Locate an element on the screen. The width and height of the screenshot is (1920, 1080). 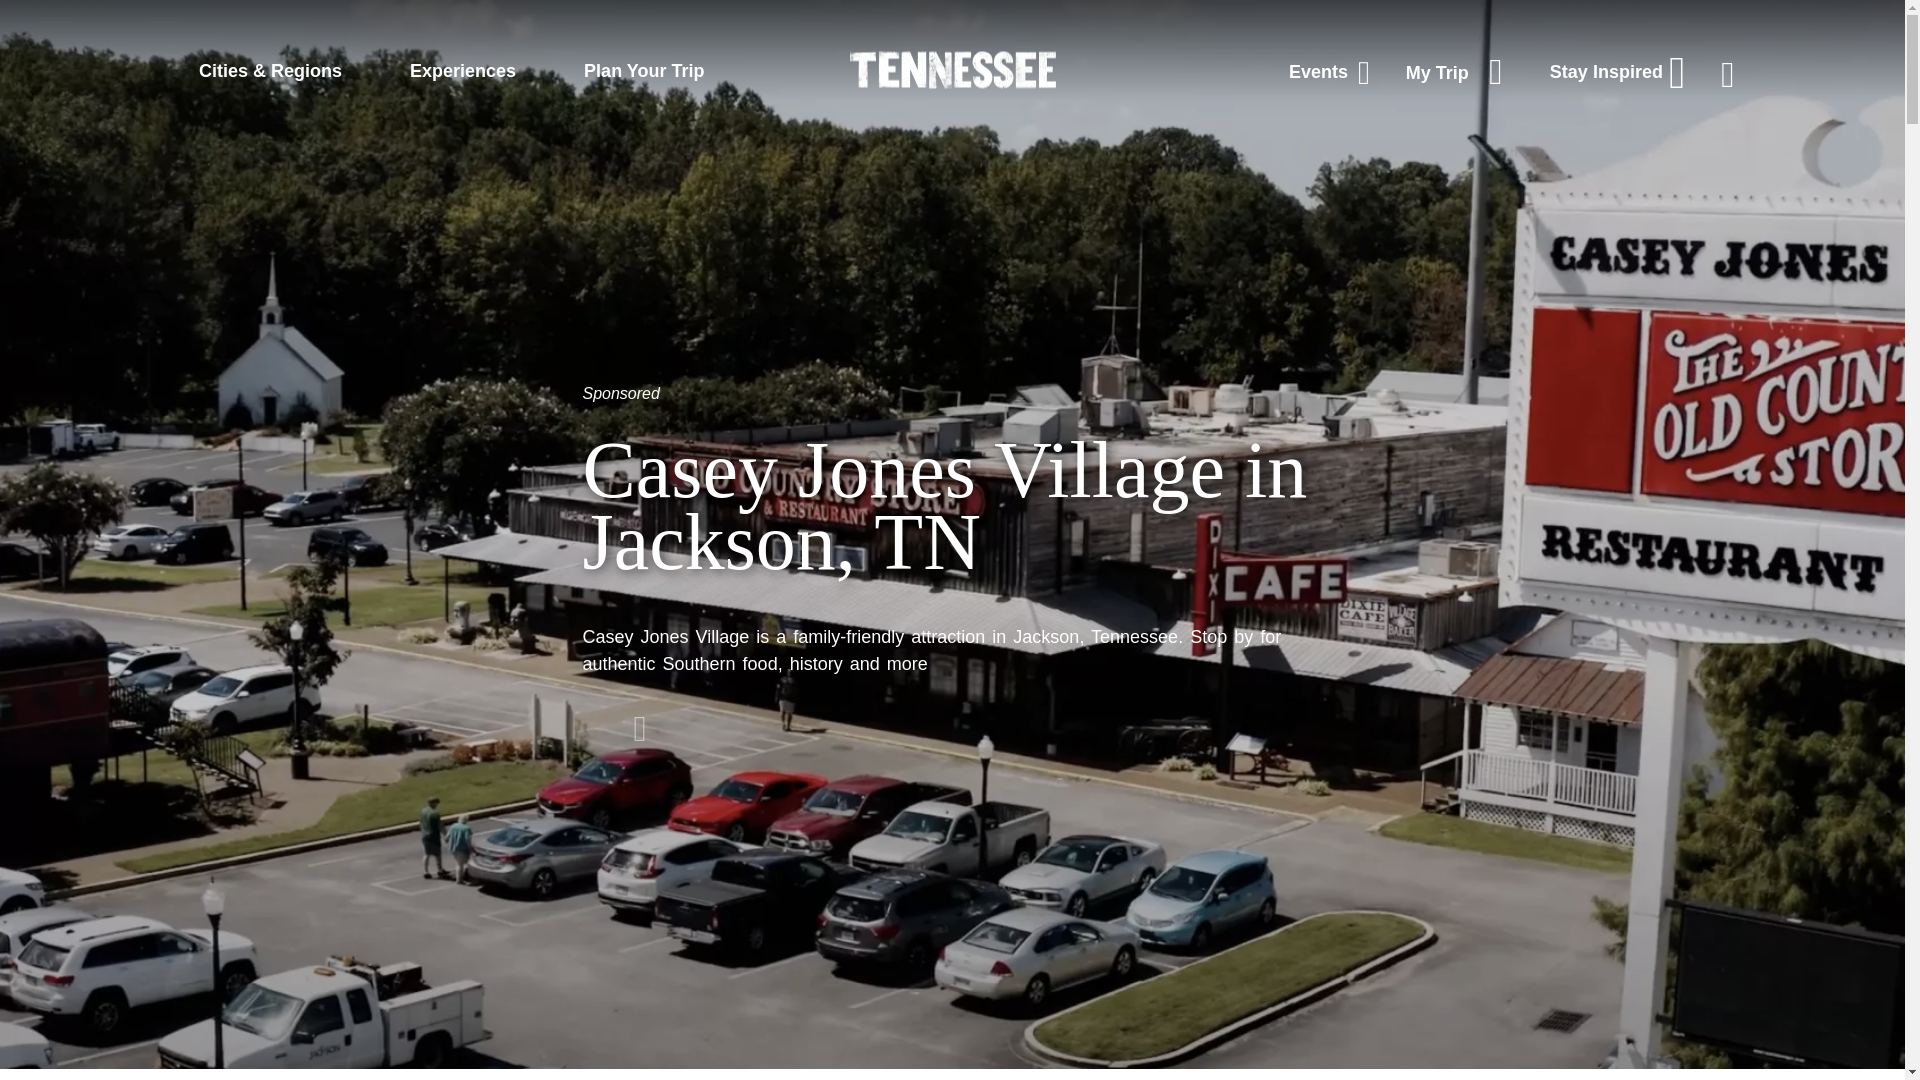
My Trip is located at coordinates (1460, 72).